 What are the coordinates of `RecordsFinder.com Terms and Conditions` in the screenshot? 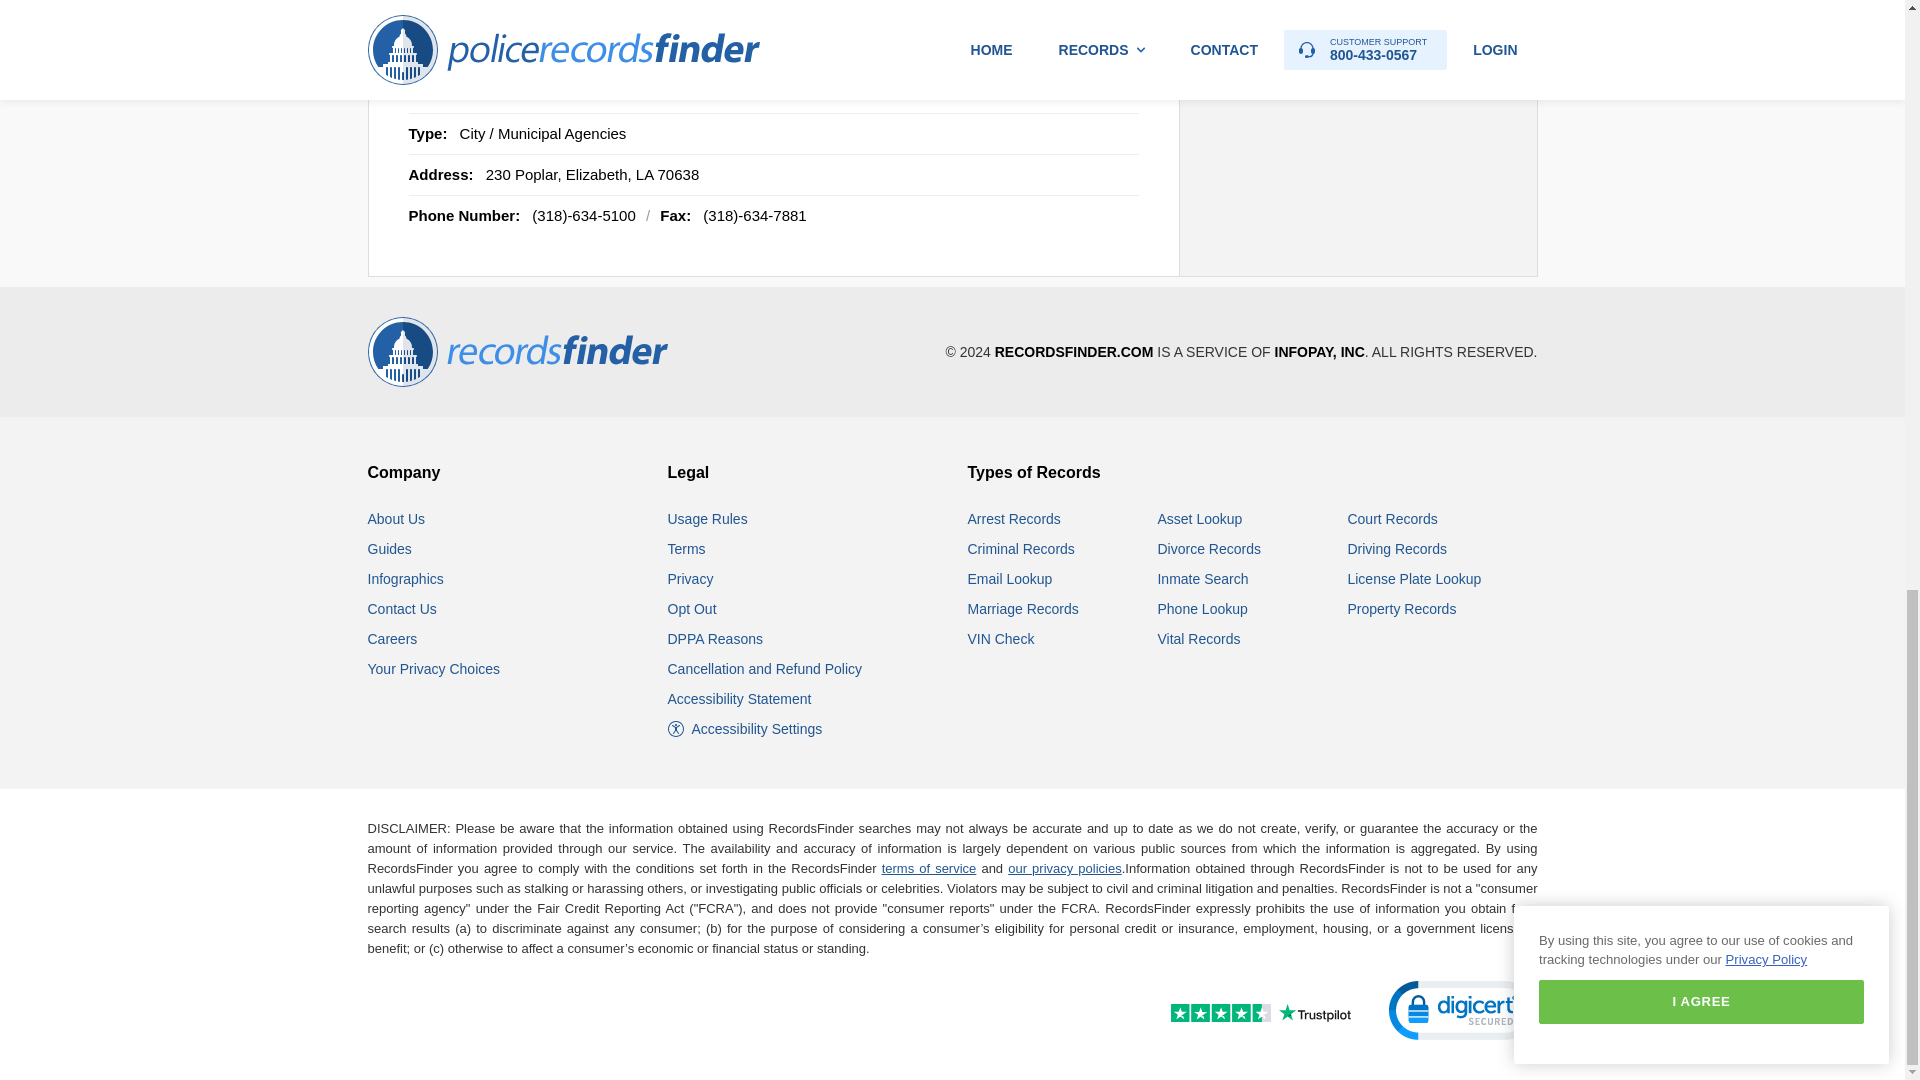 It's located at (687, 549).